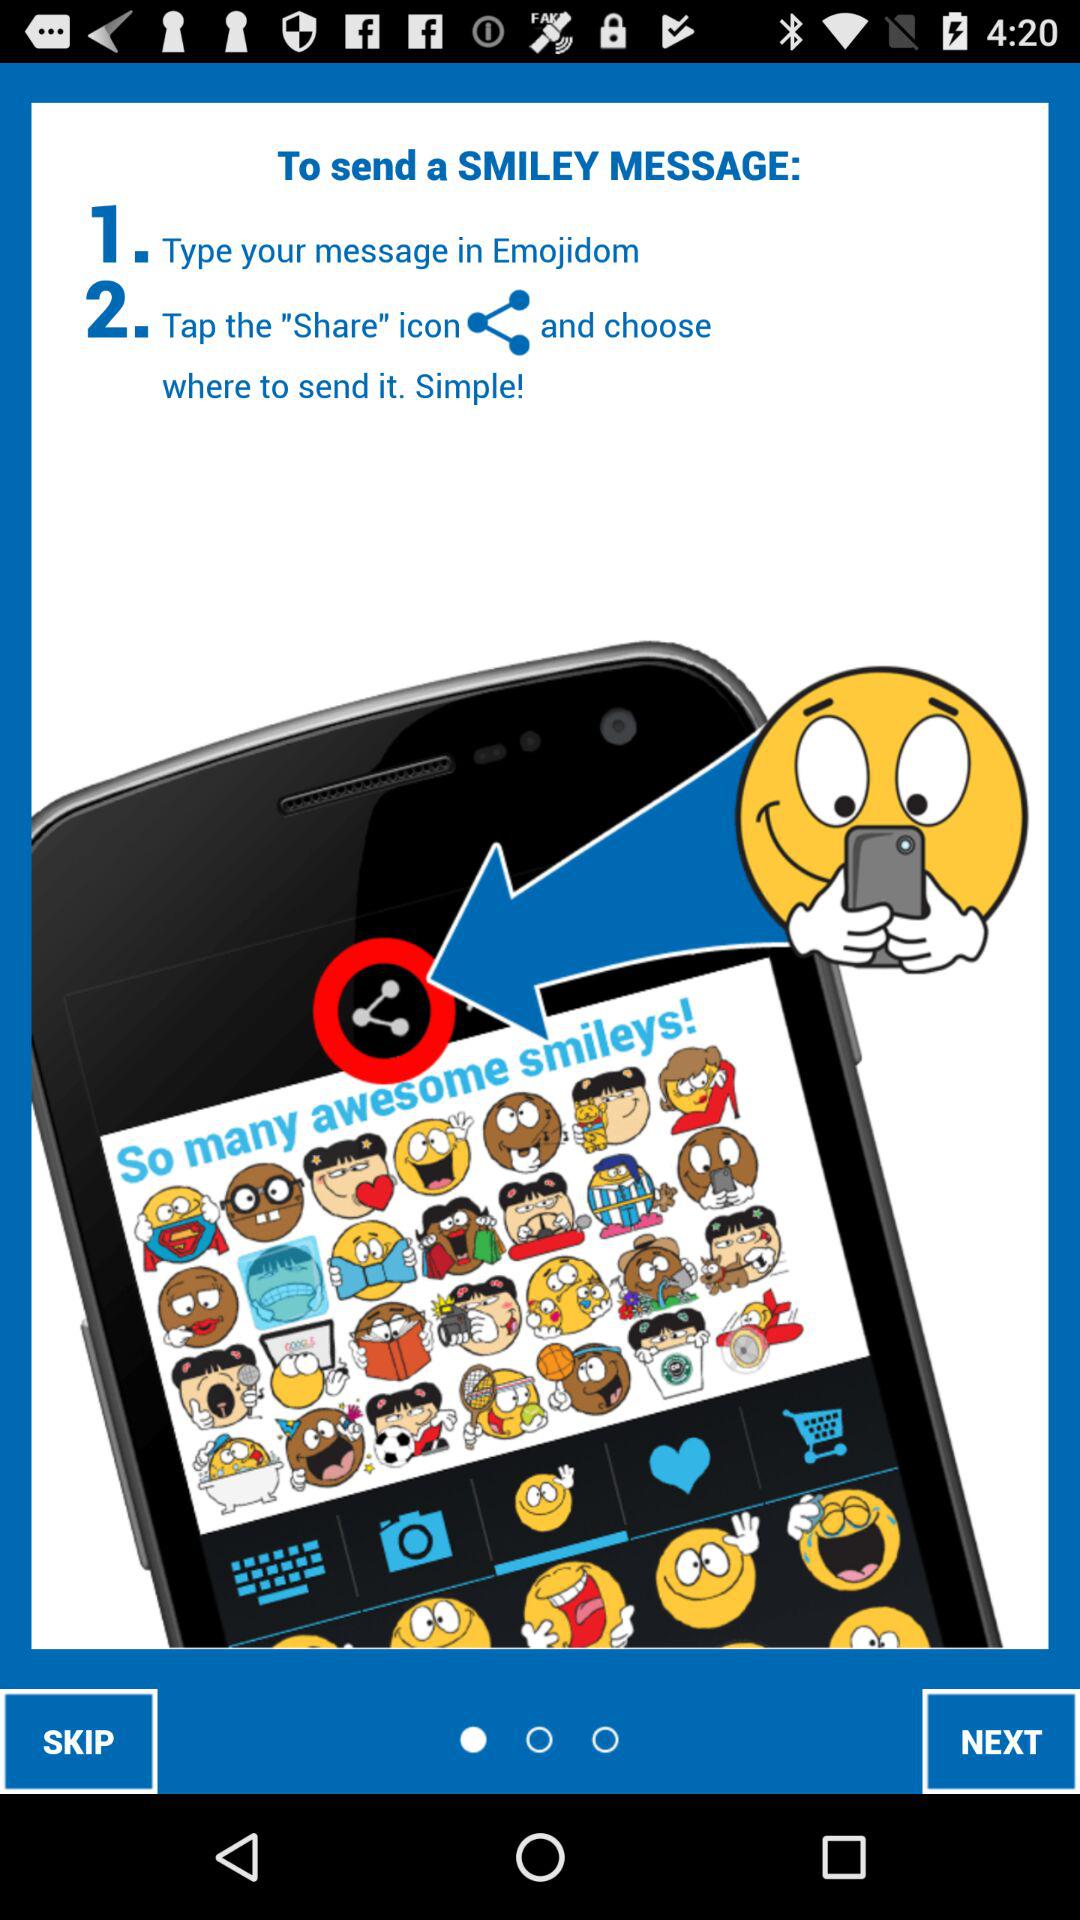  What do you see at coordinates (1001, 1740) in the screenshot?
I see `jump to next icon` at bounding box center [1001, 1740].